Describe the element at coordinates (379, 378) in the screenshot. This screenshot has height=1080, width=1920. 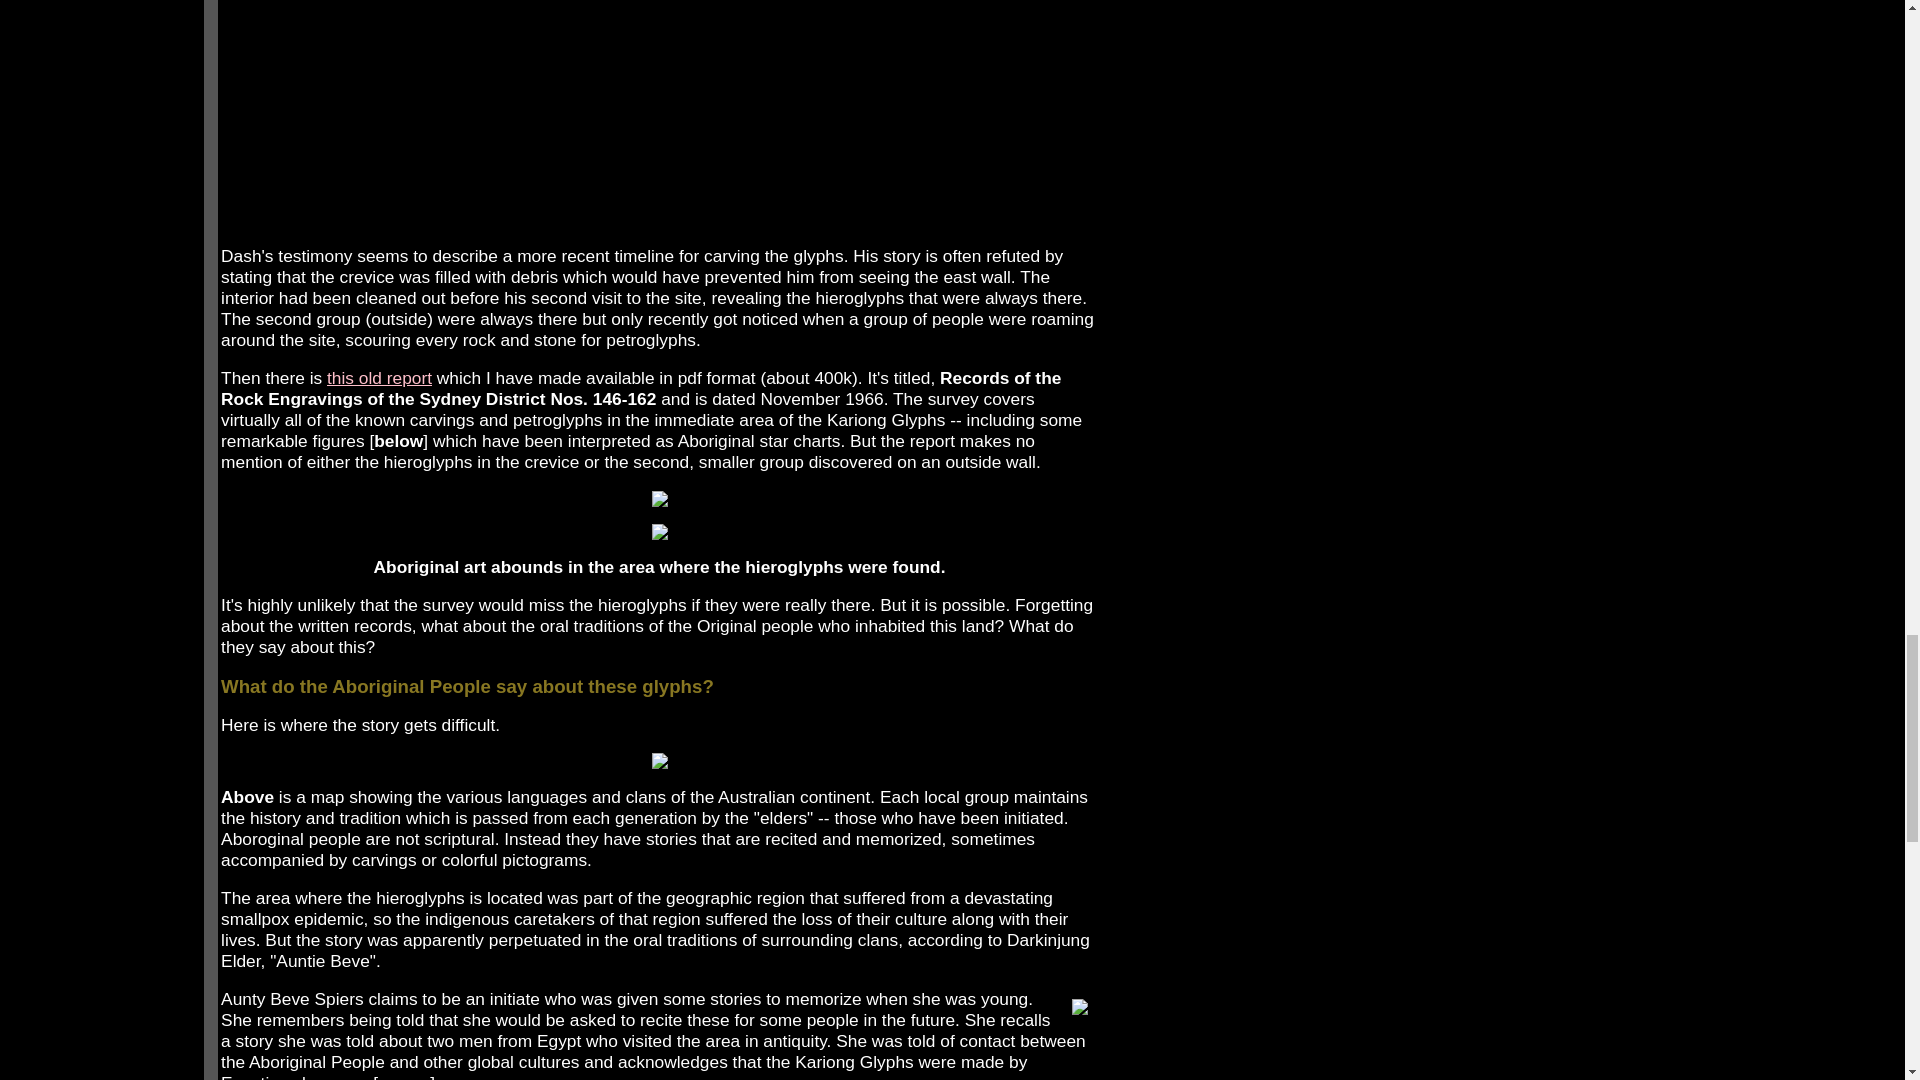
I see `this old report` at that location.